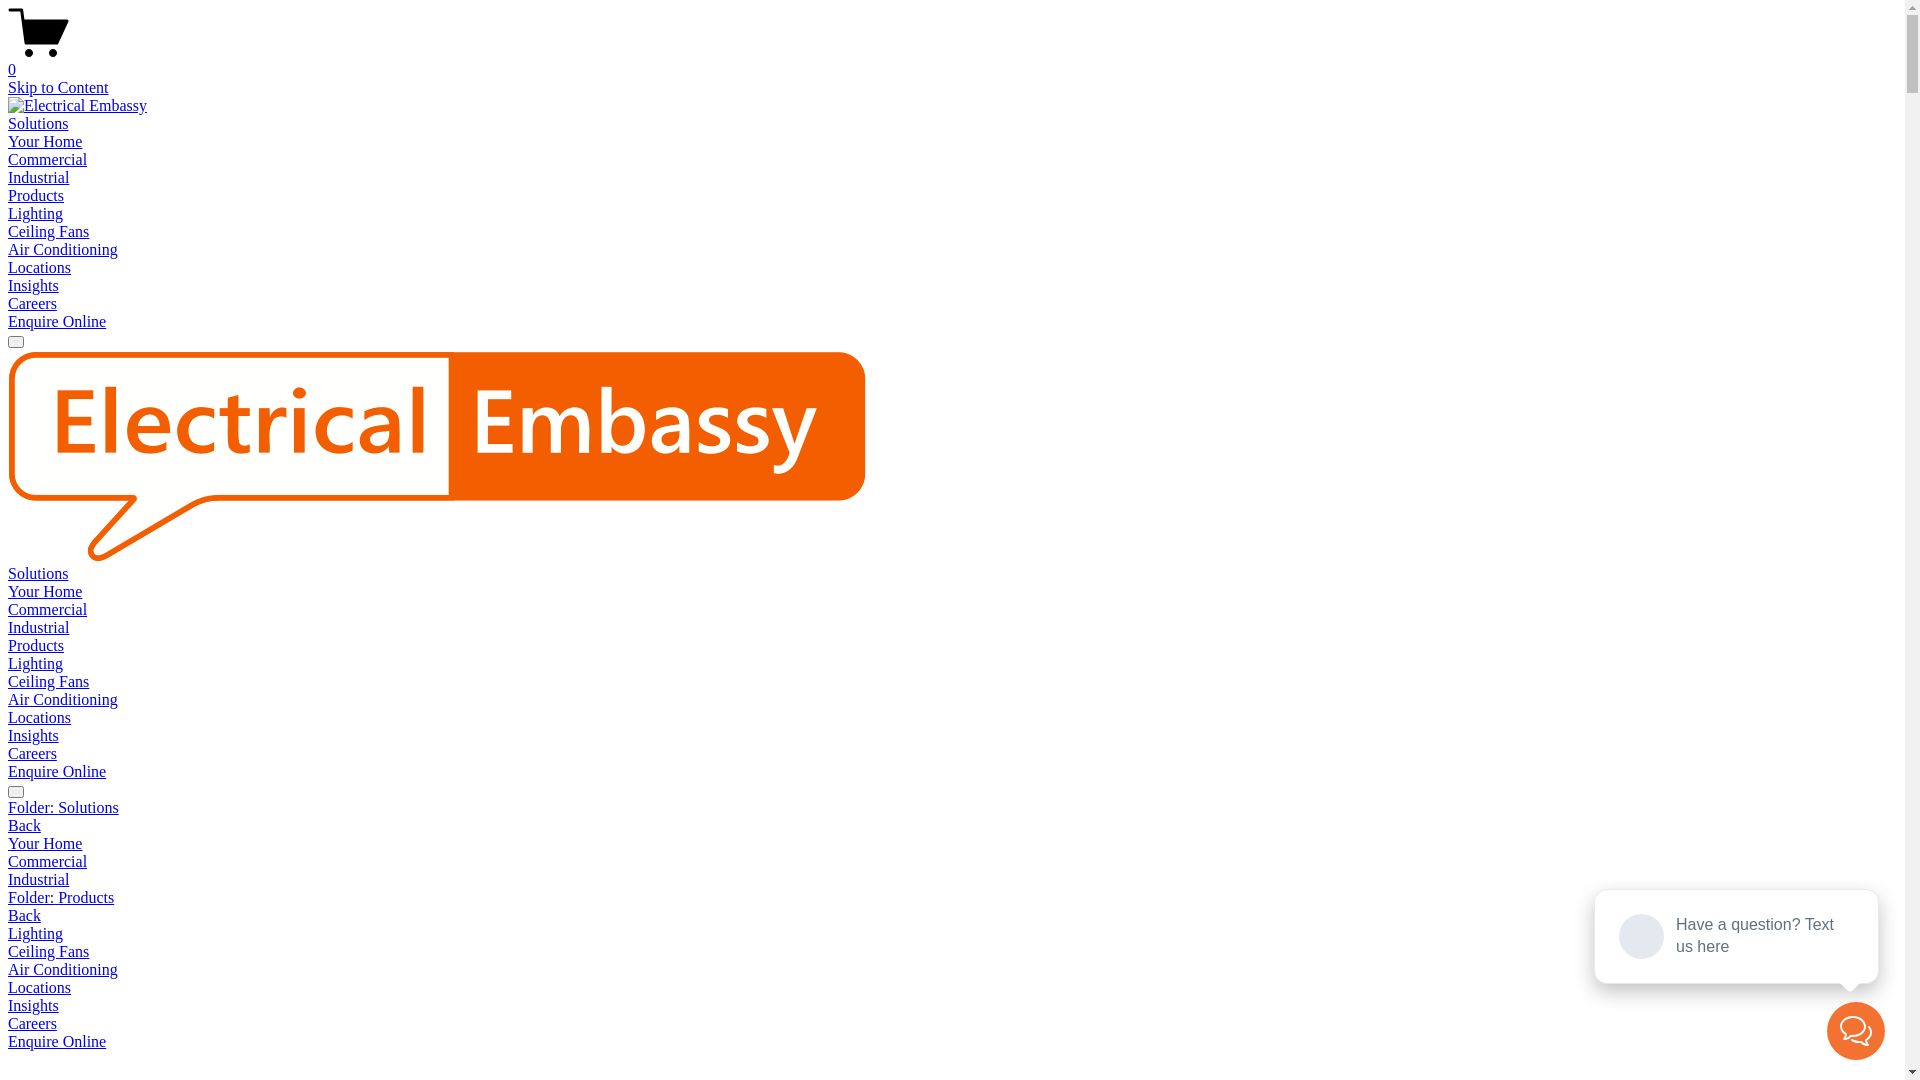 This screenshot has height=1080, width=1920. I want to click on Air Conditioning, so click(63, 700).